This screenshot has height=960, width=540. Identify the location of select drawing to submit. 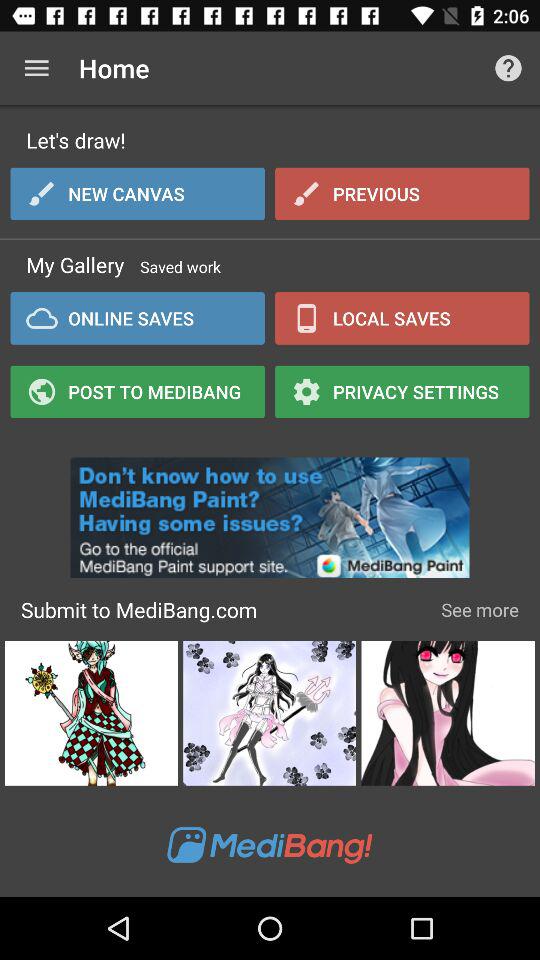
(448, 713).